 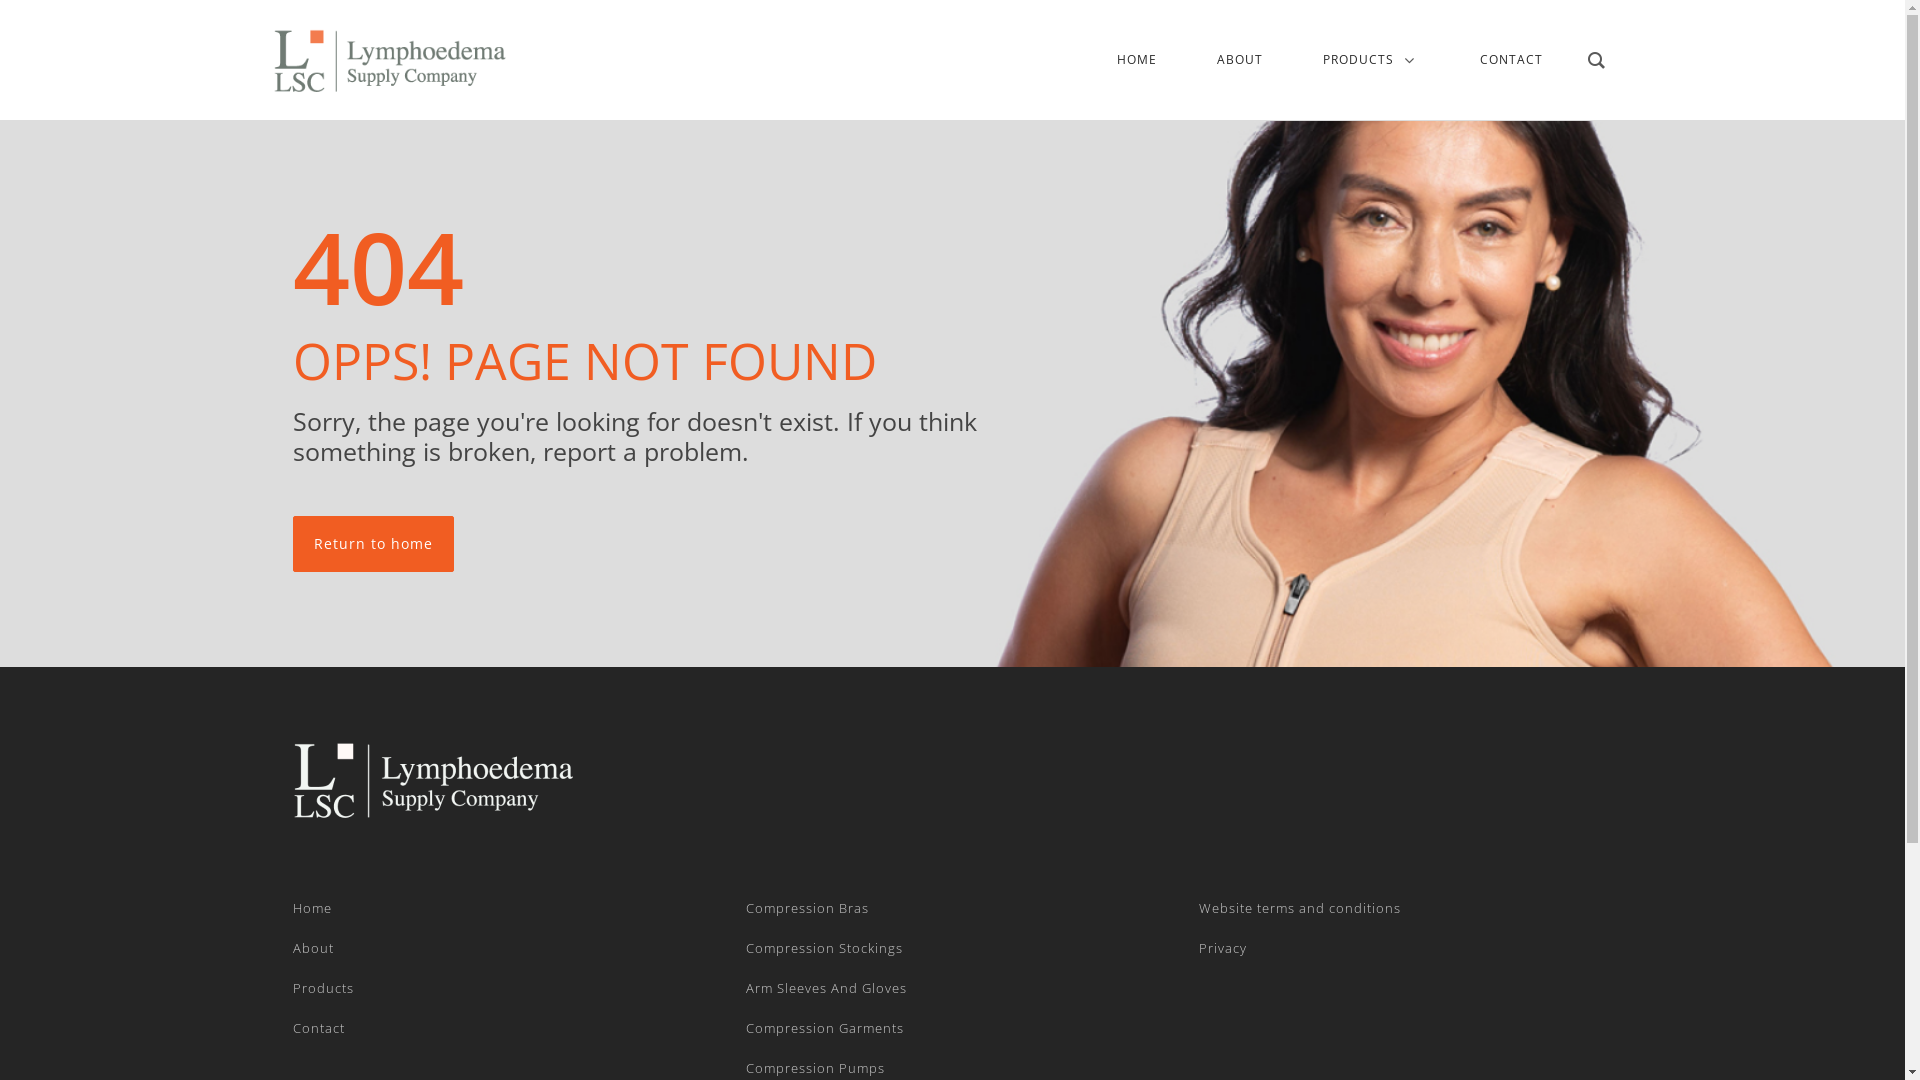 What do you see at coordinates (372, 544) in the screenshot?
I see `Return to home` at bounding box center [372, 544].